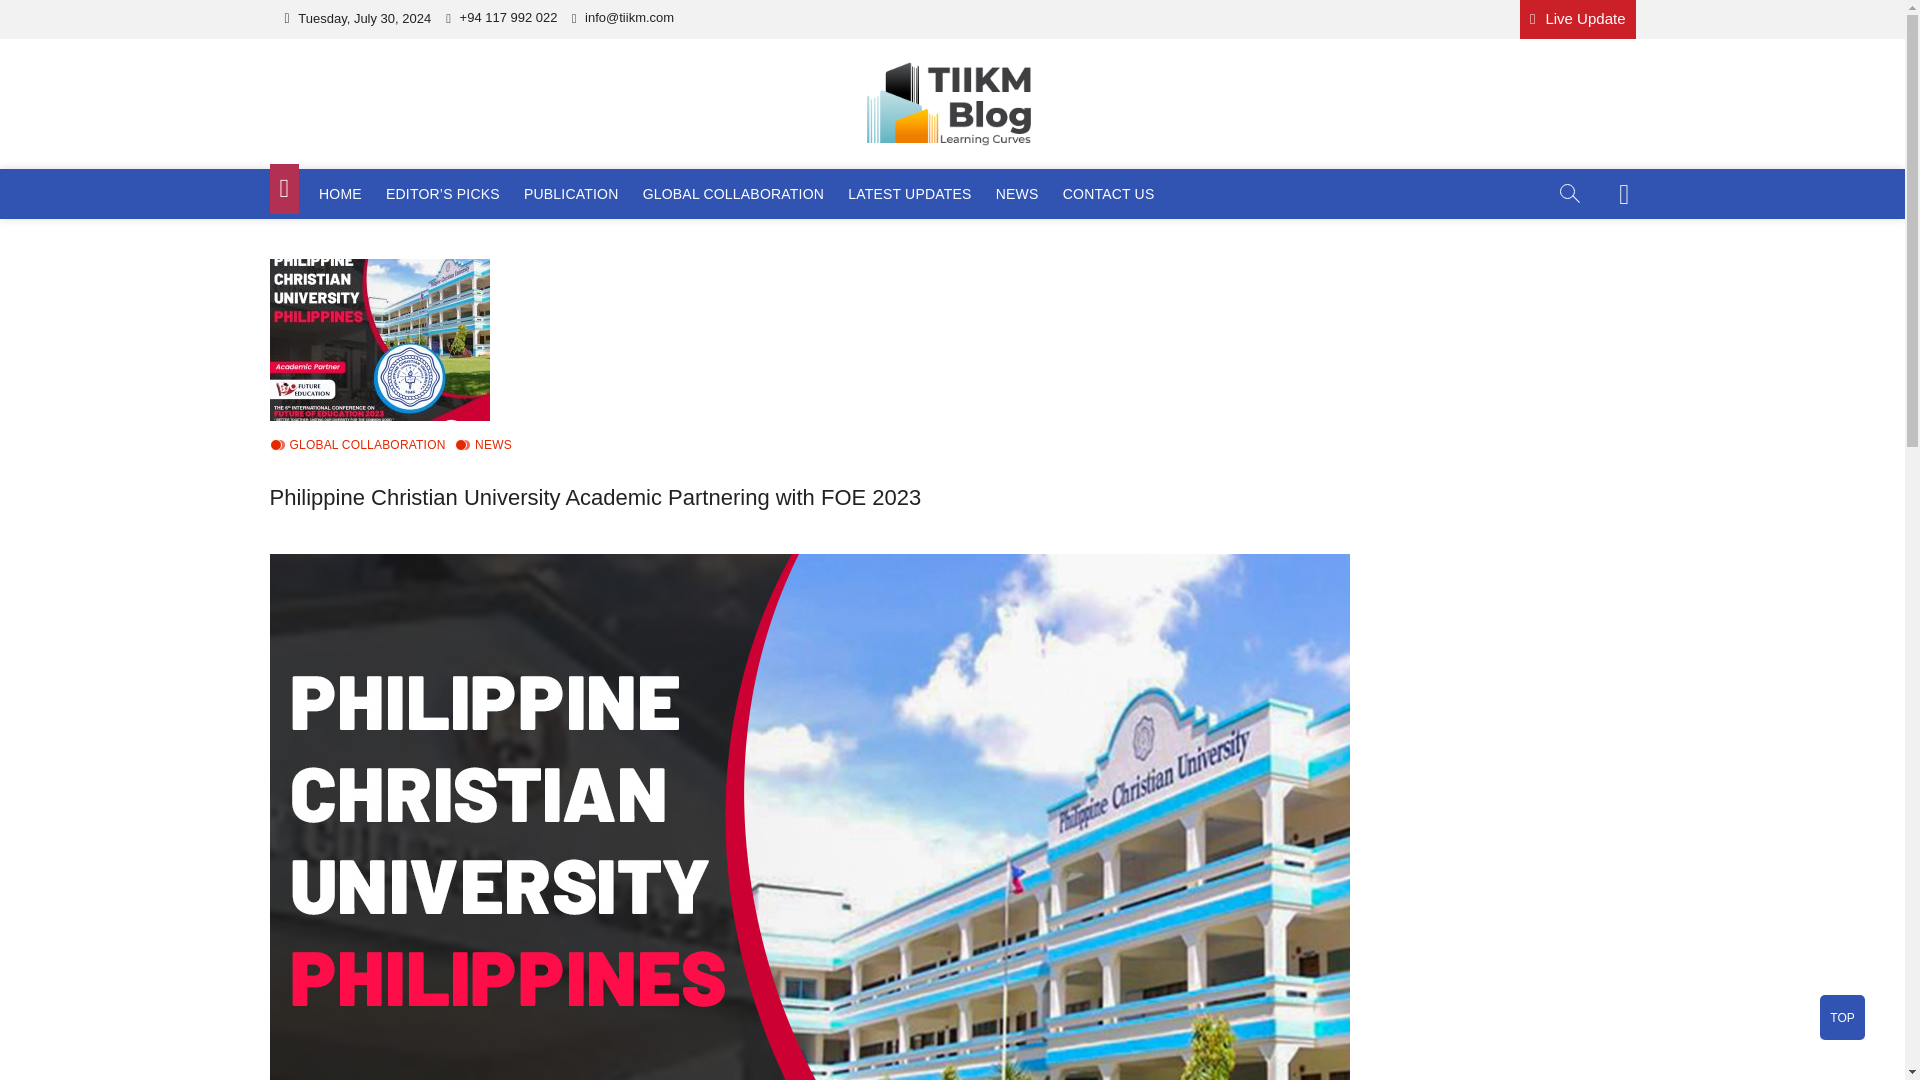 The width and height of the screenshot is (1920, 1080). Describe the element at coordinates (1578, 19) in the screenshot. I see `Live Update` at that location.